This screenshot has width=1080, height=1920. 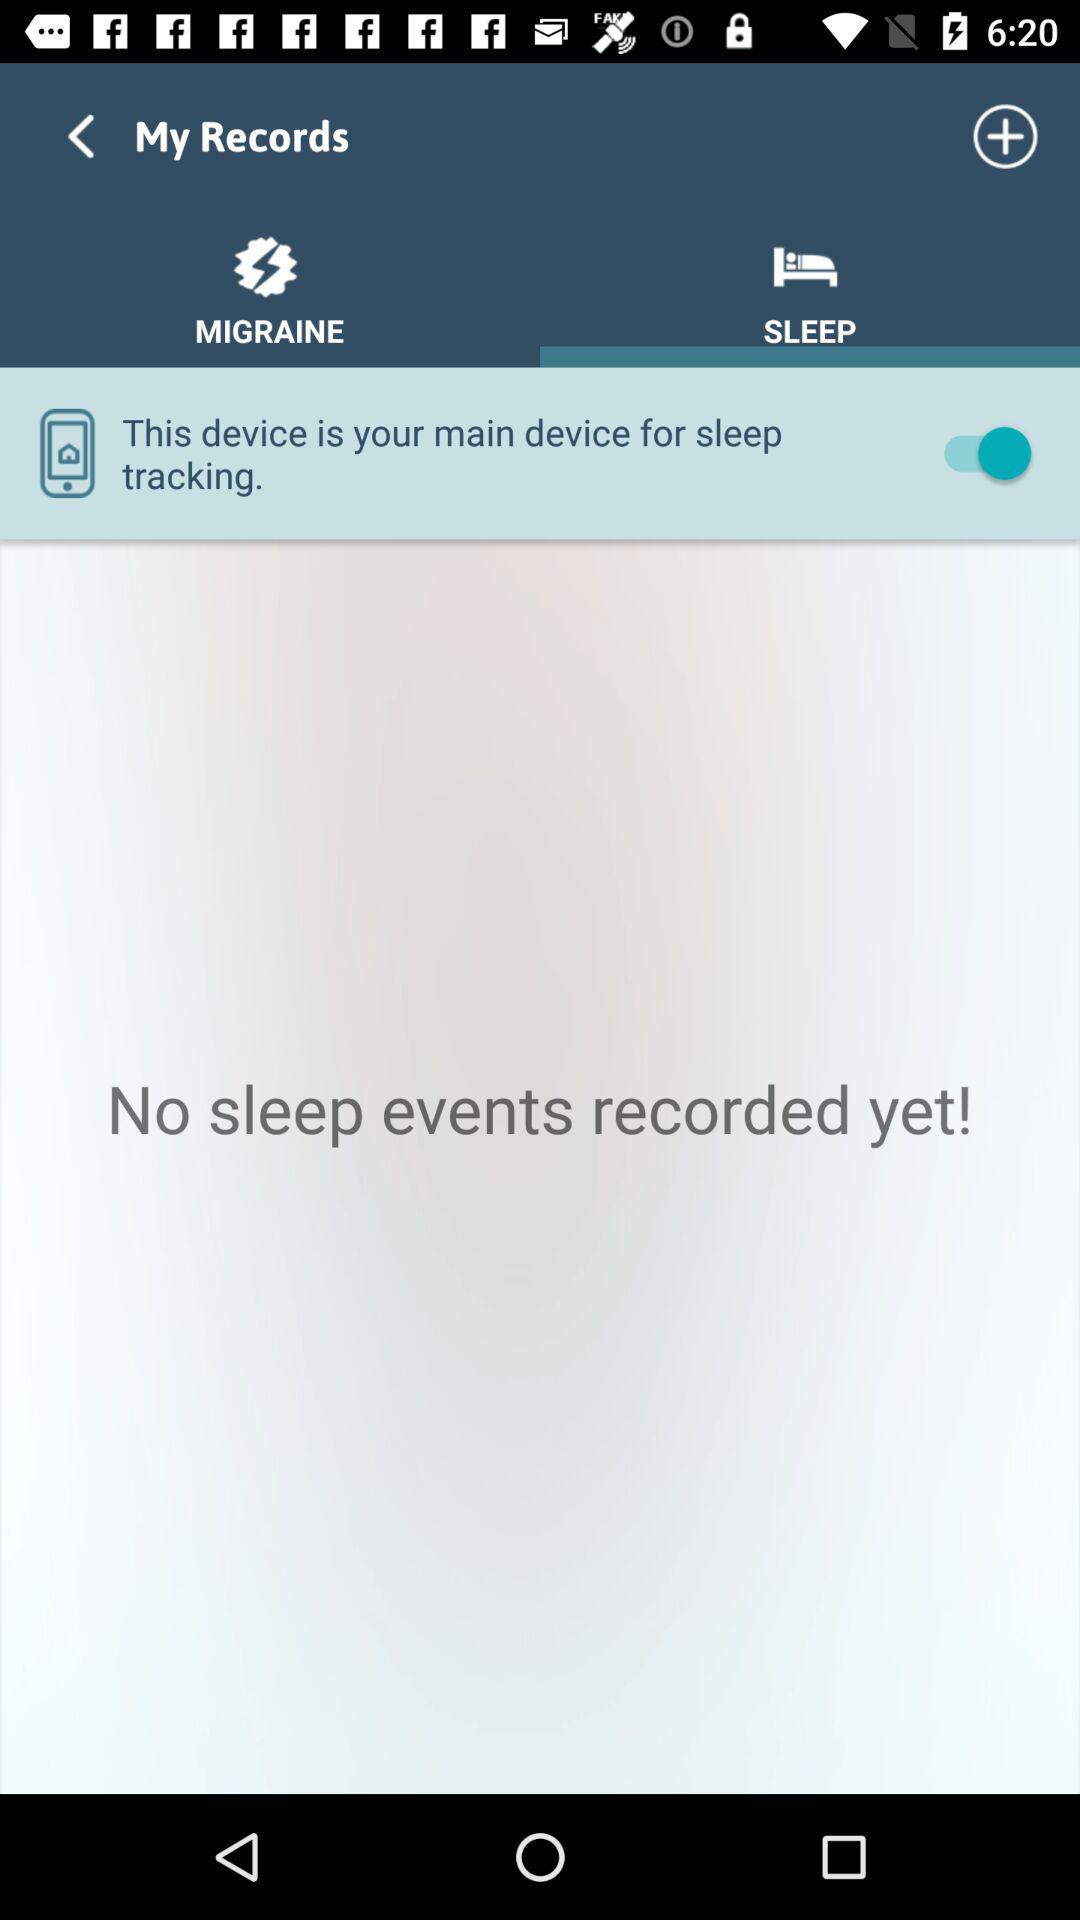 What do you see at coordinates (978, 452) in the screenshot?
I see `turn off item` at bounding box center [978, 452].